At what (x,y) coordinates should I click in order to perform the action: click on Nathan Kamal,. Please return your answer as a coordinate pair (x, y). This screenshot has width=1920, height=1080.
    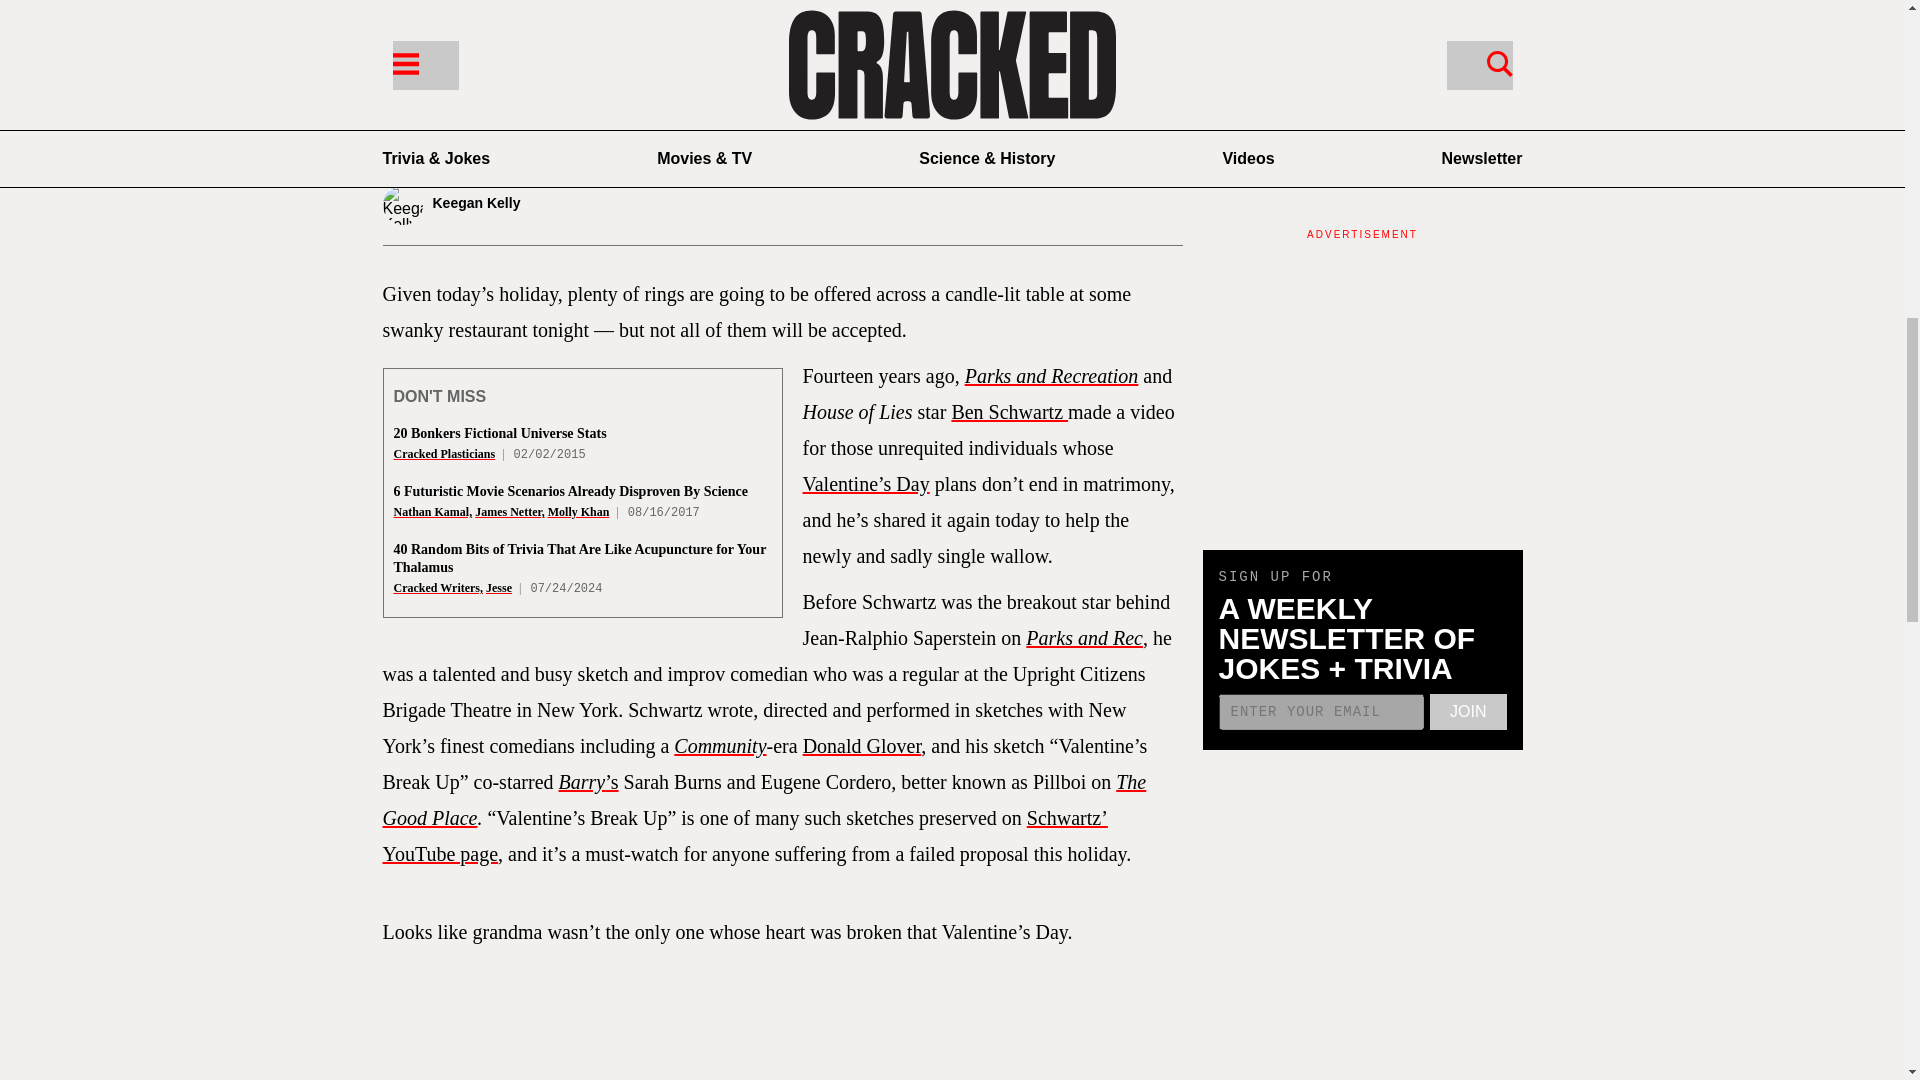
    Looking at the image, I should click on (432, 512).